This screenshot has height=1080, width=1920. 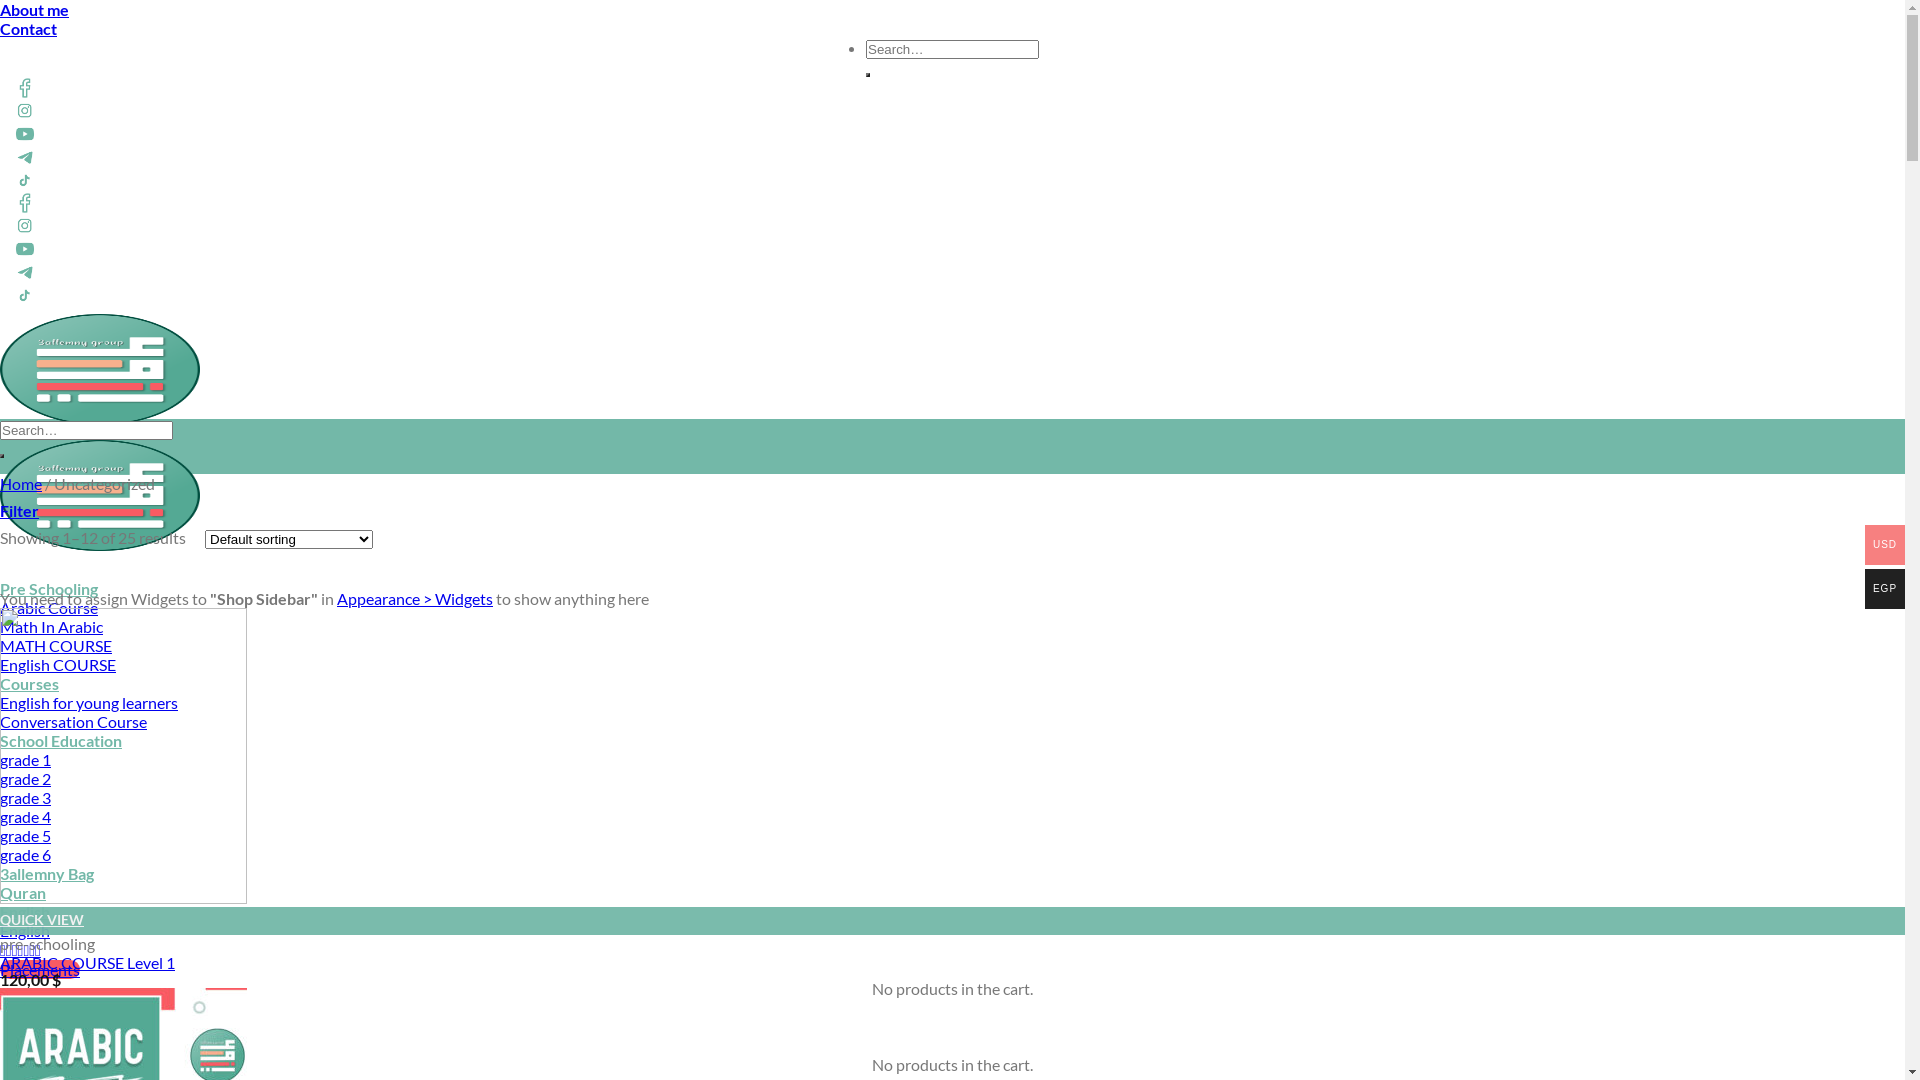 I want to click on QUICK VIEW, so click(x=952, y=921).